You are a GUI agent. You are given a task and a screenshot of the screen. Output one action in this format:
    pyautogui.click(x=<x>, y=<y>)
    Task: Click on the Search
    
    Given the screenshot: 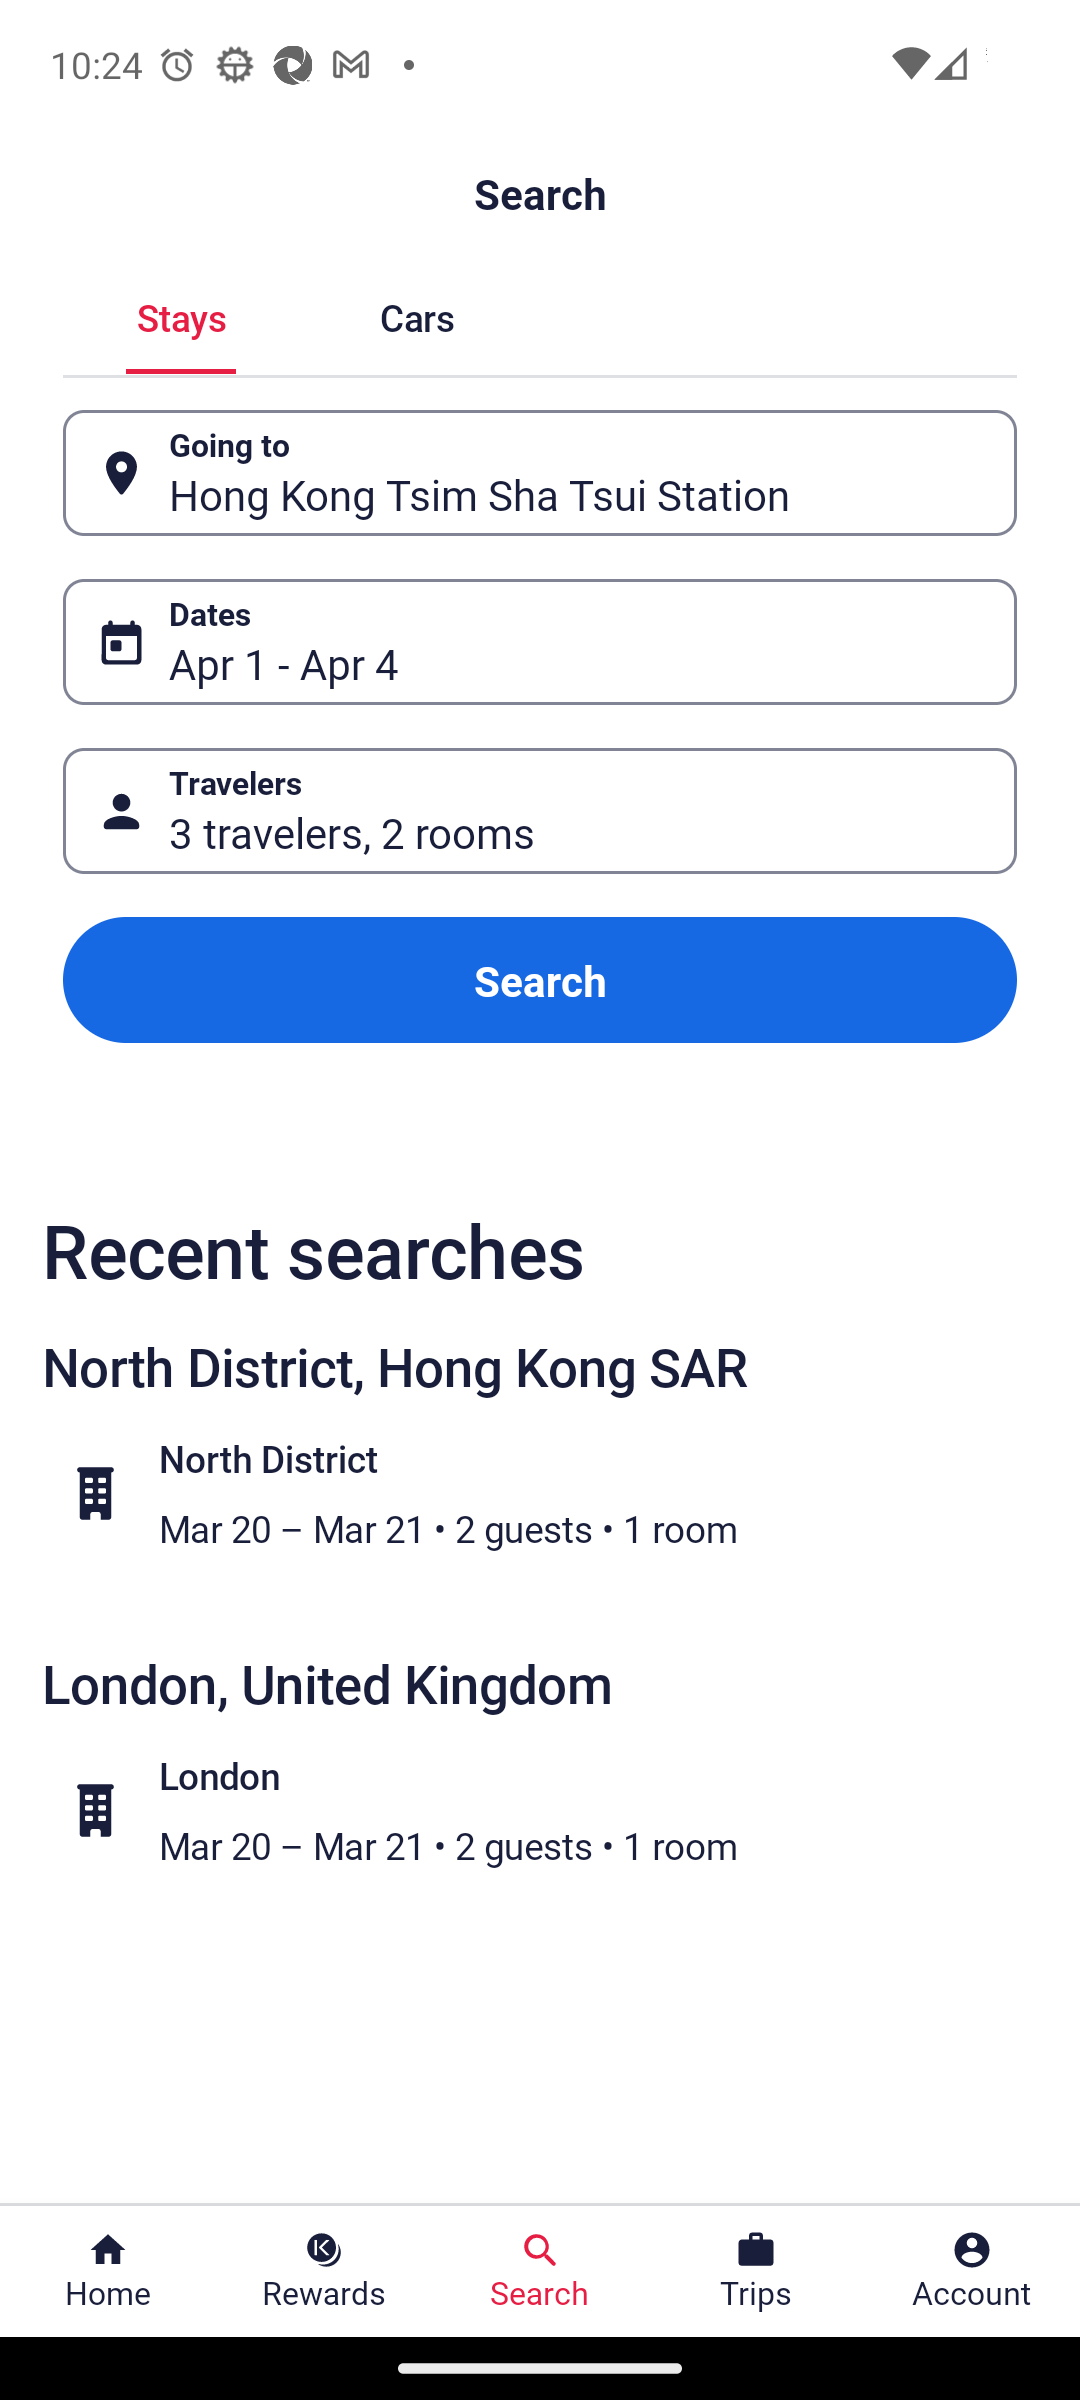 What is the action you would take?
    pyautogui.click(x=540, y=980)
    